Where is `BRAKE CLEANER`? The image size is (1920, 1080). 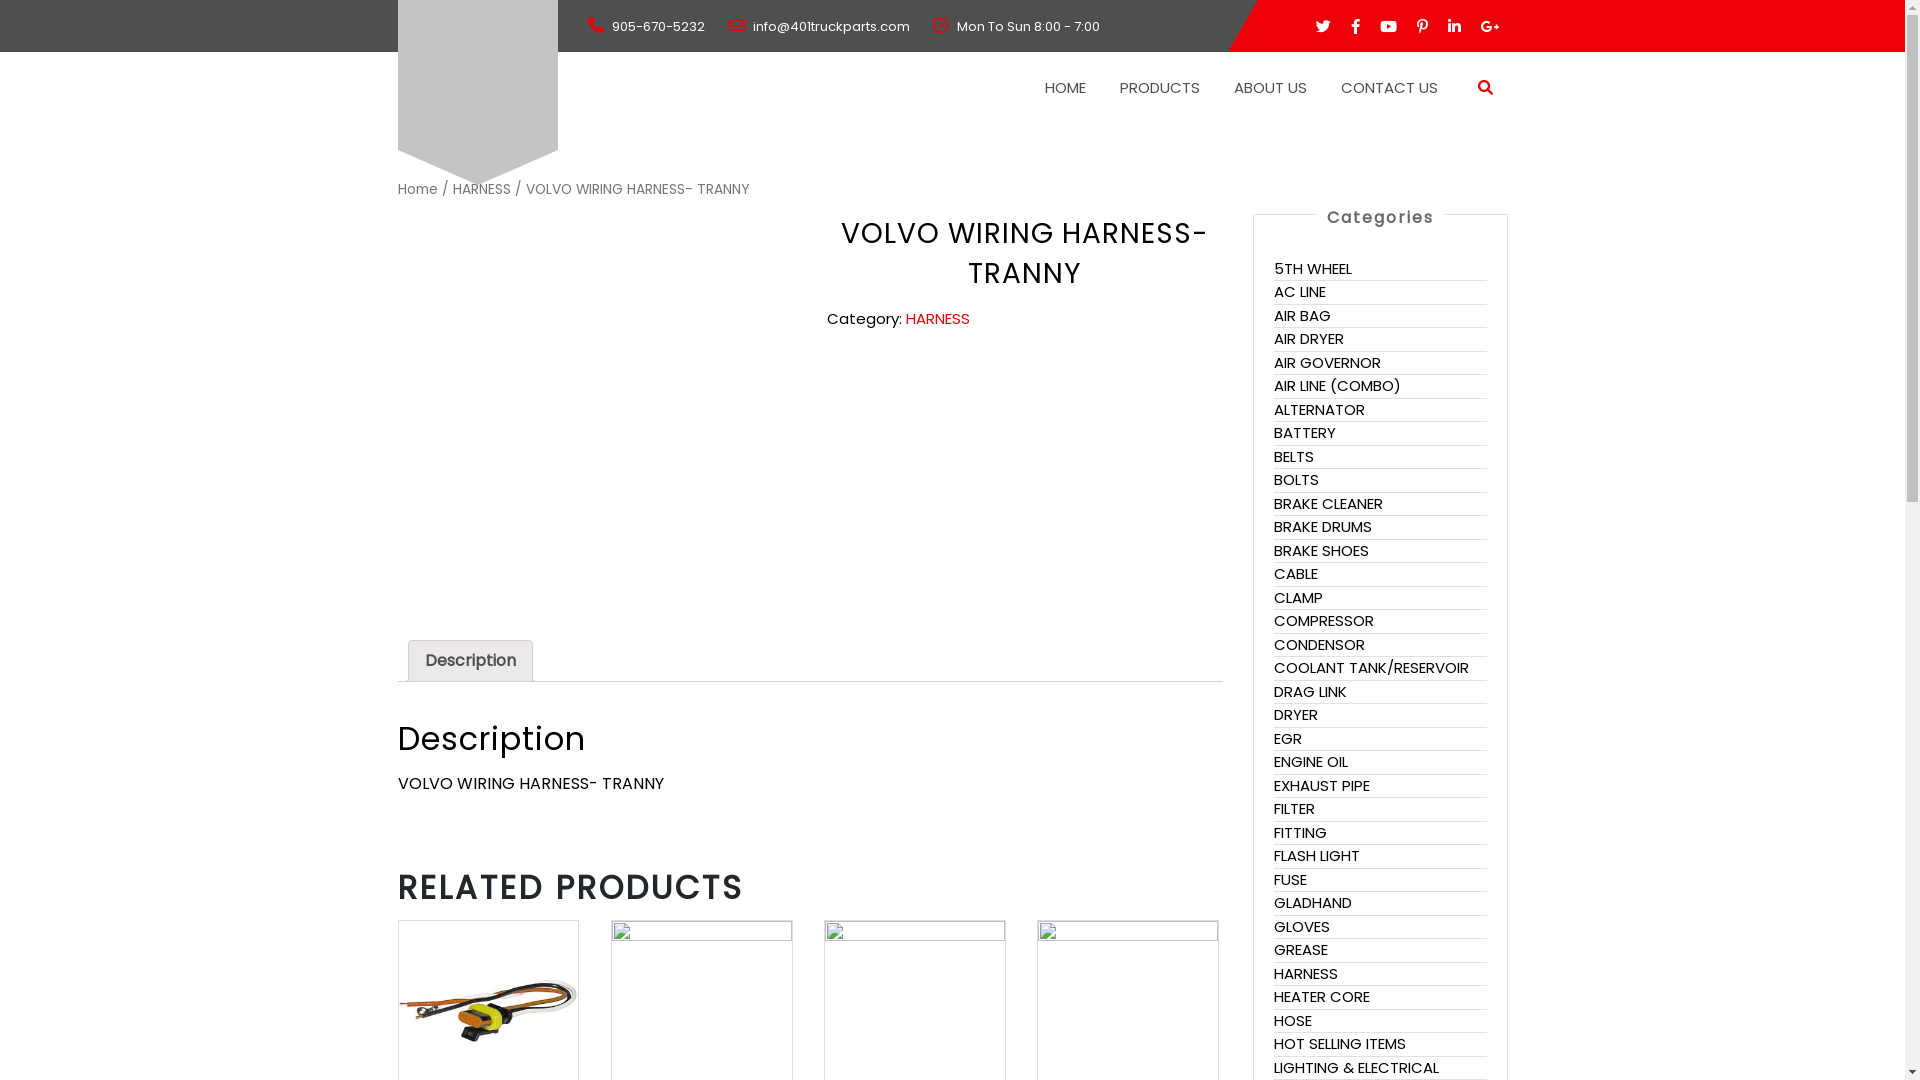
BRAKE CLEANER is located at coordinates (1328, 504).